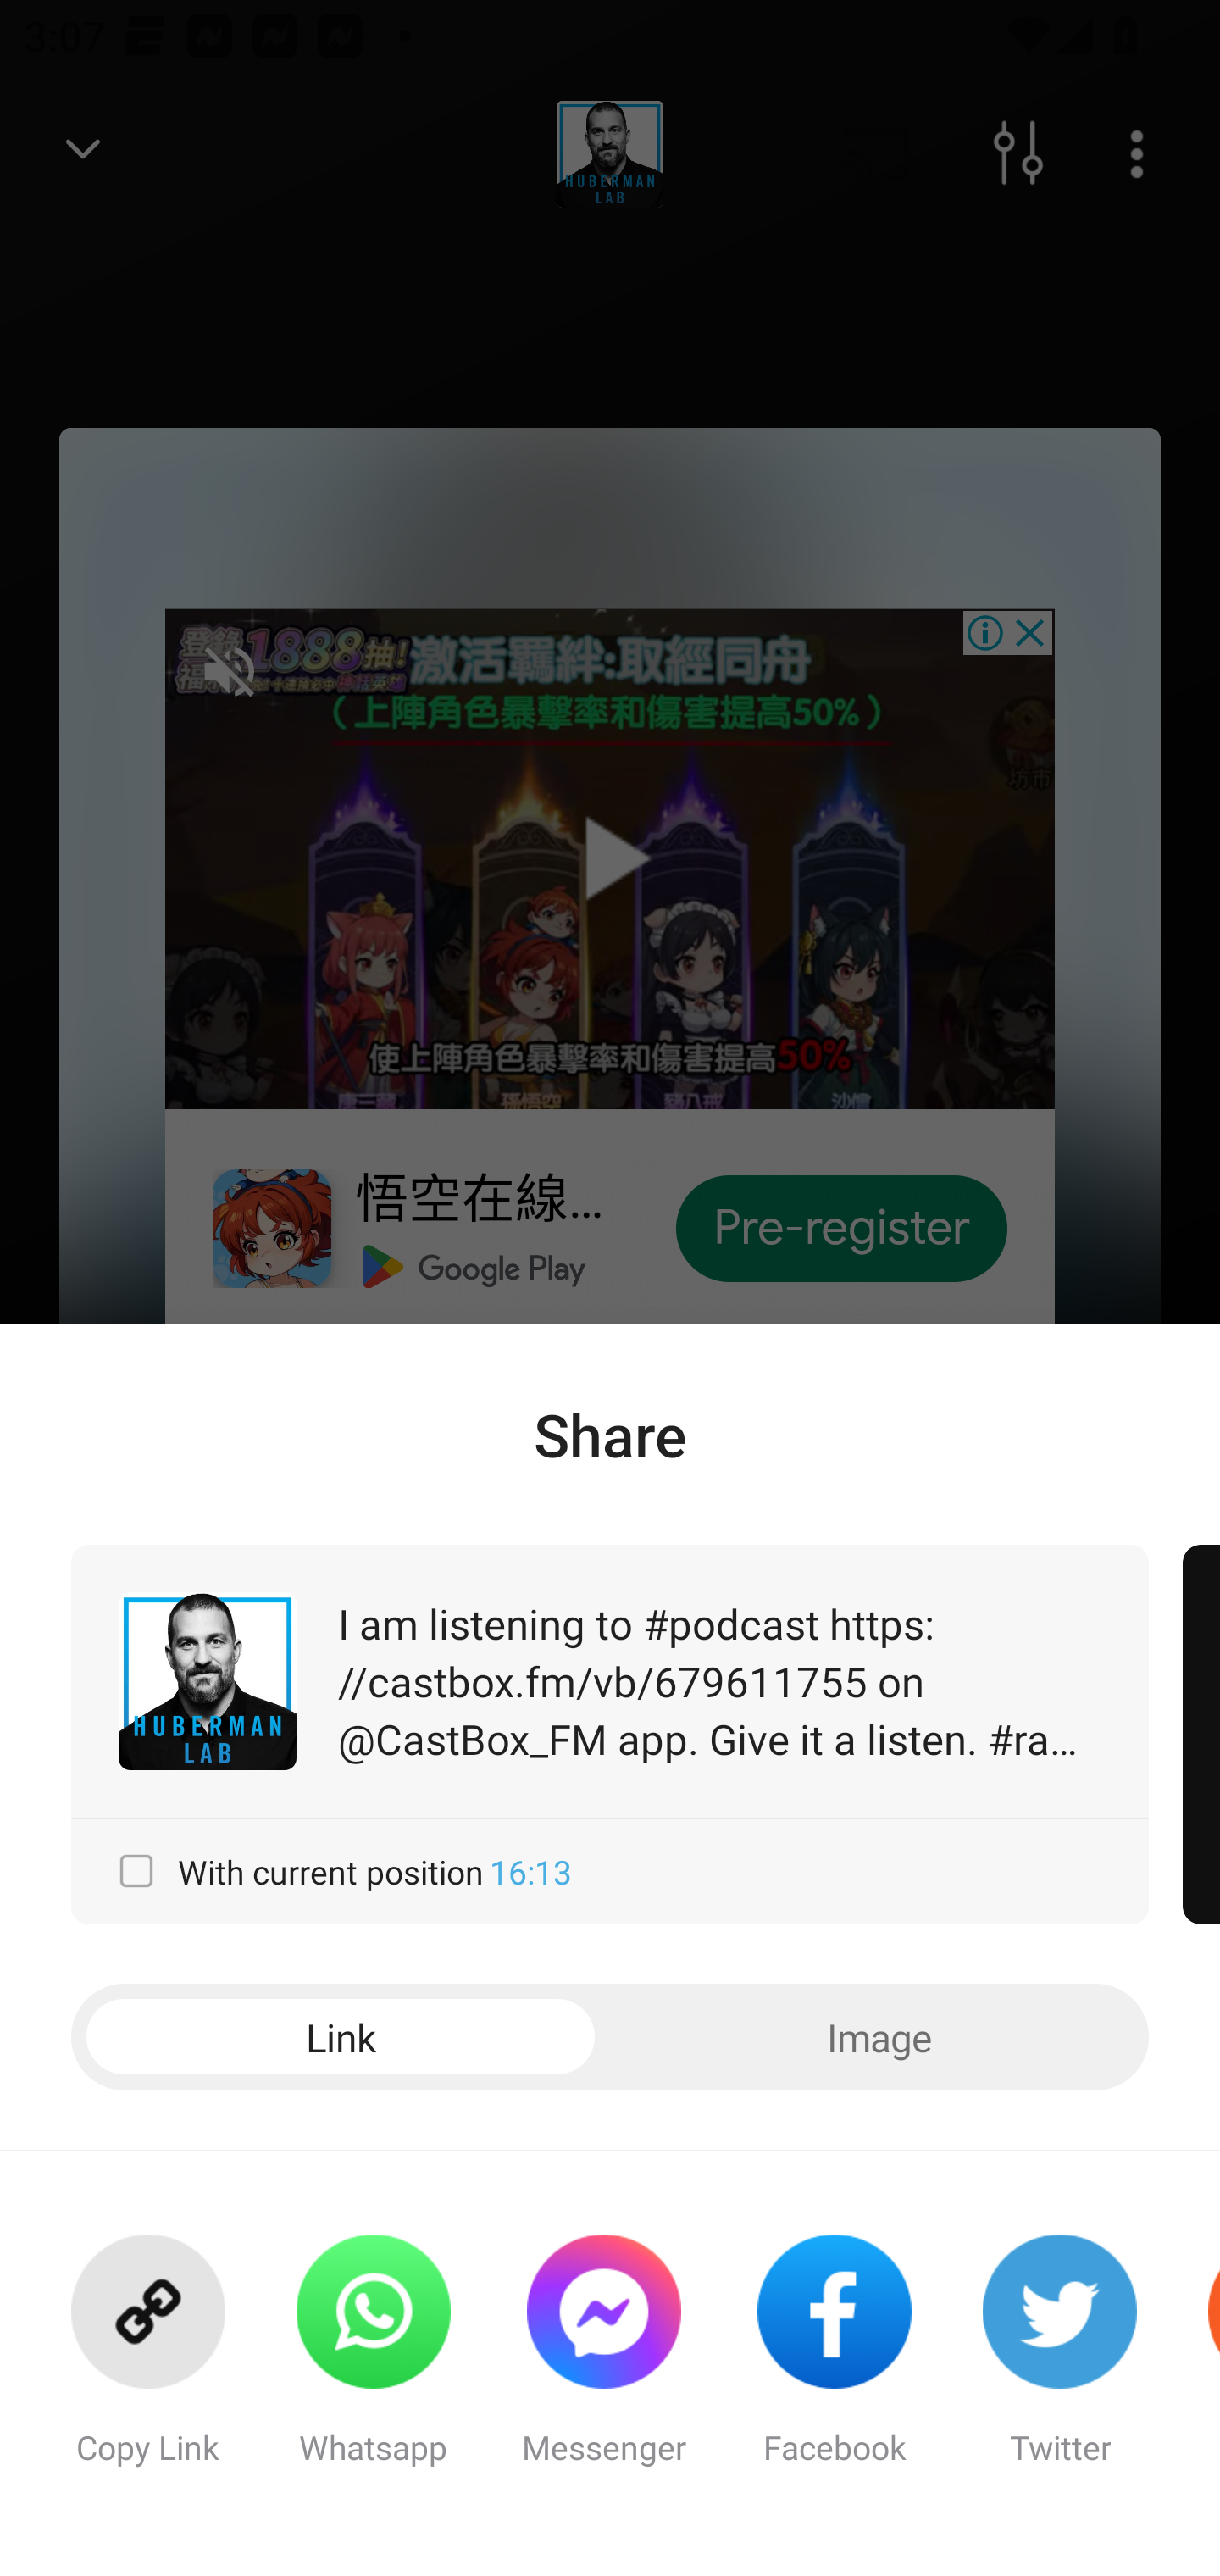  Describe the element at coordinates (373, 2363) in the screenshot. I see `Whatsapp` at that location.